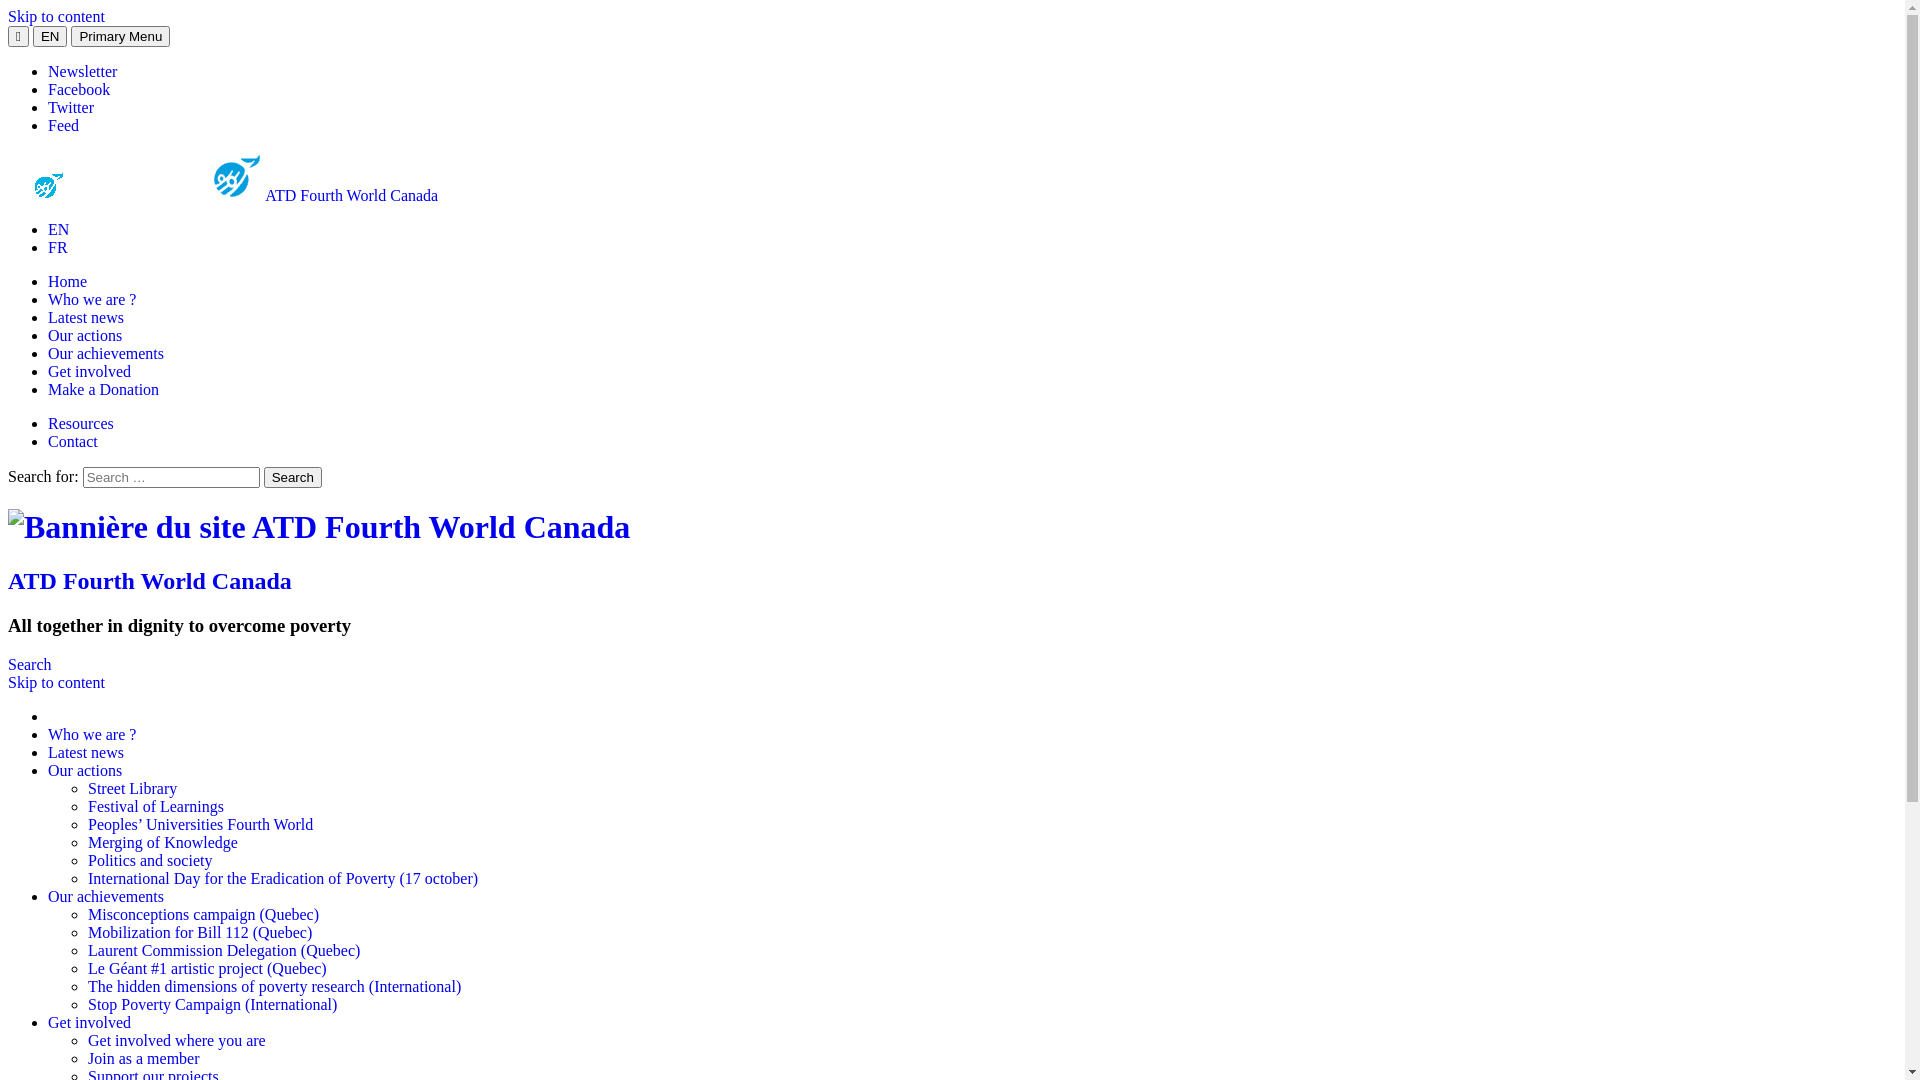  What do you see at coordinates (90, 372) in the screenshot?
I see `Get involved` at bounding box center [90, 372].